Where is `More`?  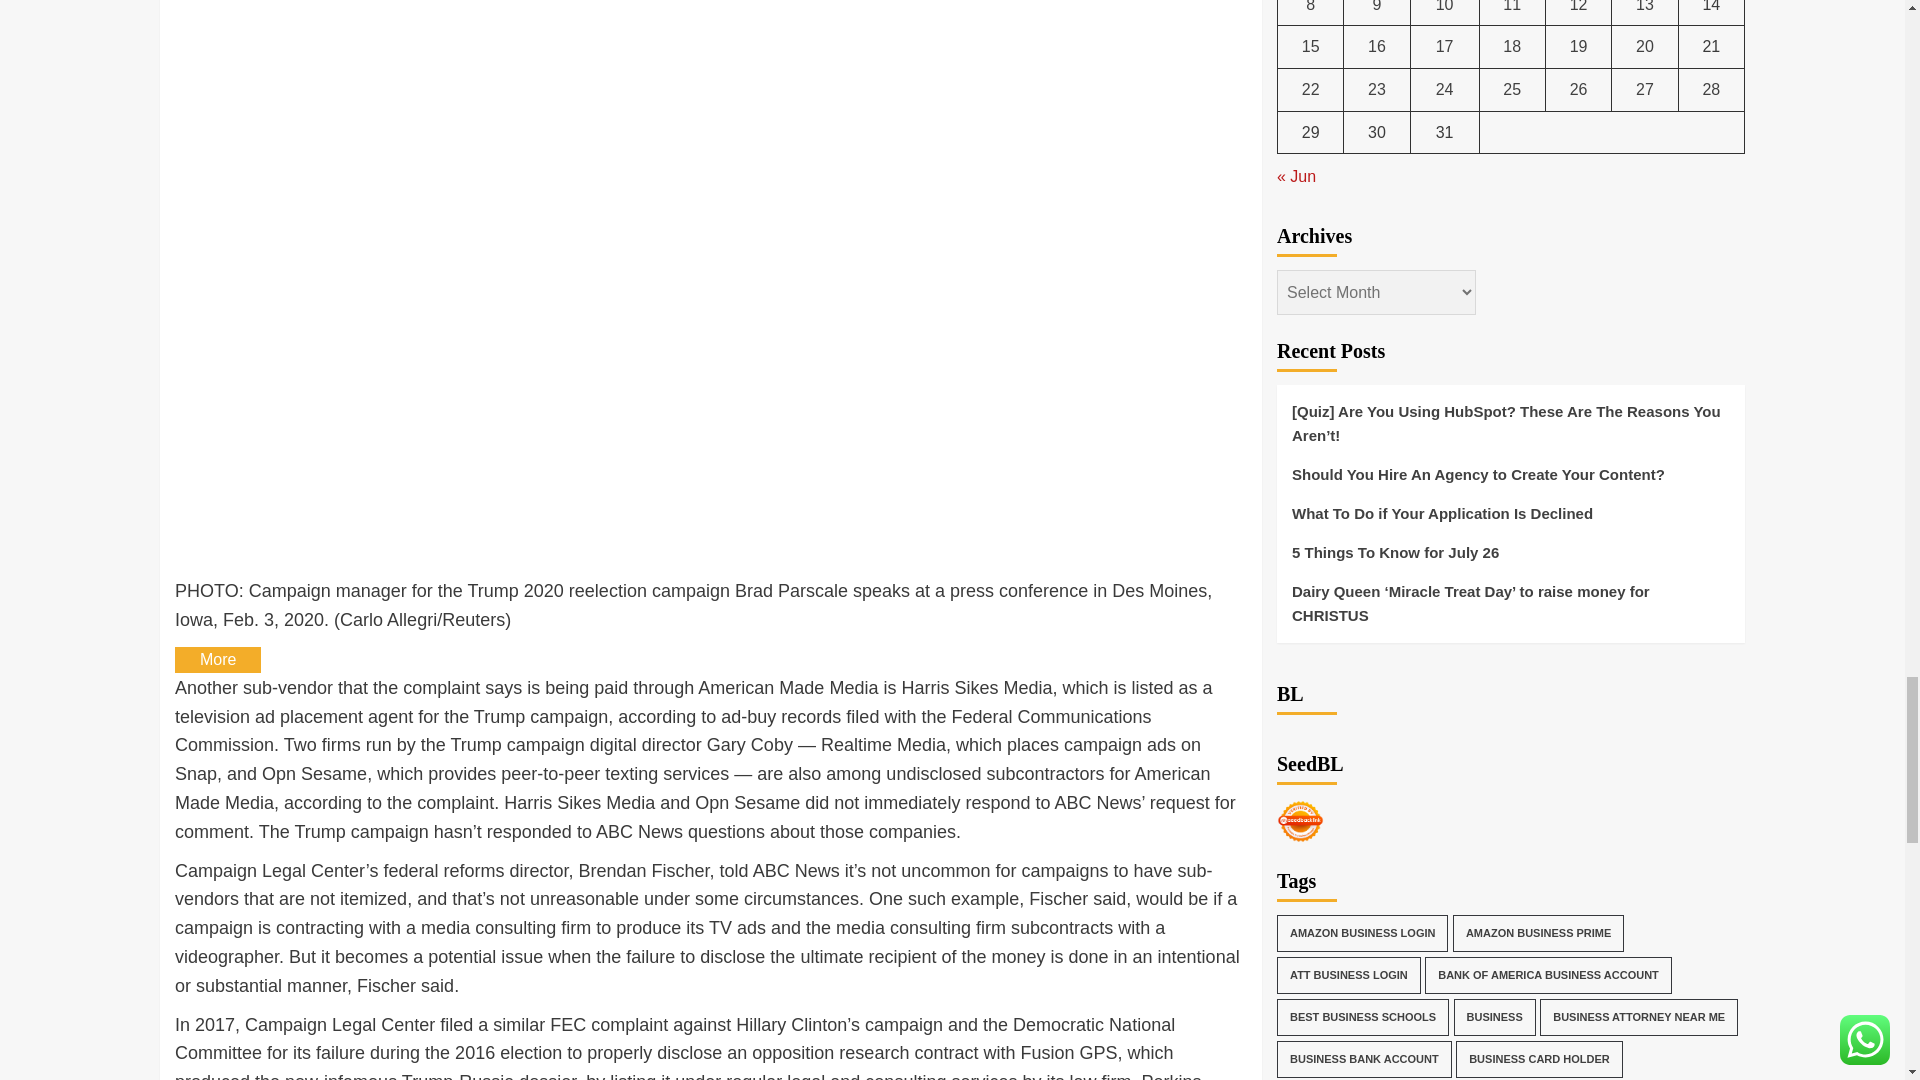 More is located at coordinates (218, 659).